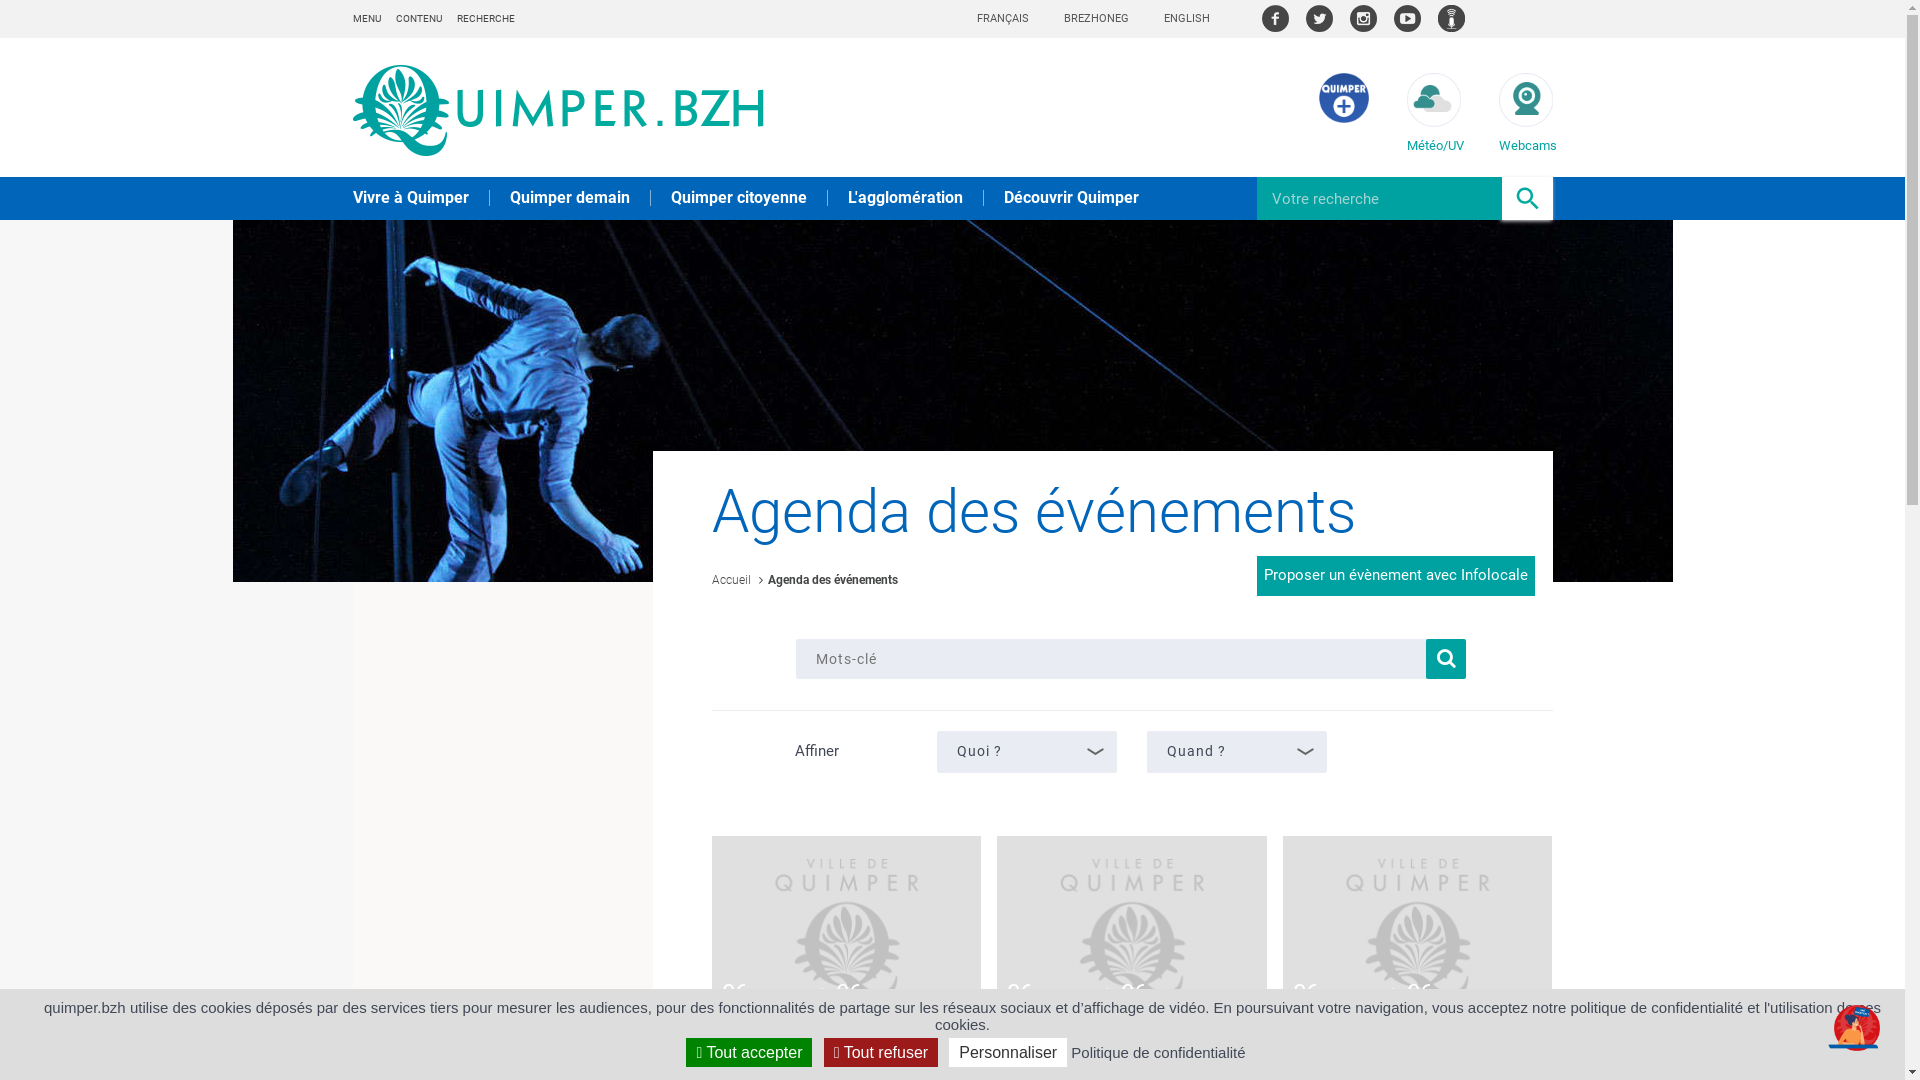  What do you see at coordinates (1364, 18) in the screenshot?
I see `INSTAGRAM` at bounding box center [1364, 18].